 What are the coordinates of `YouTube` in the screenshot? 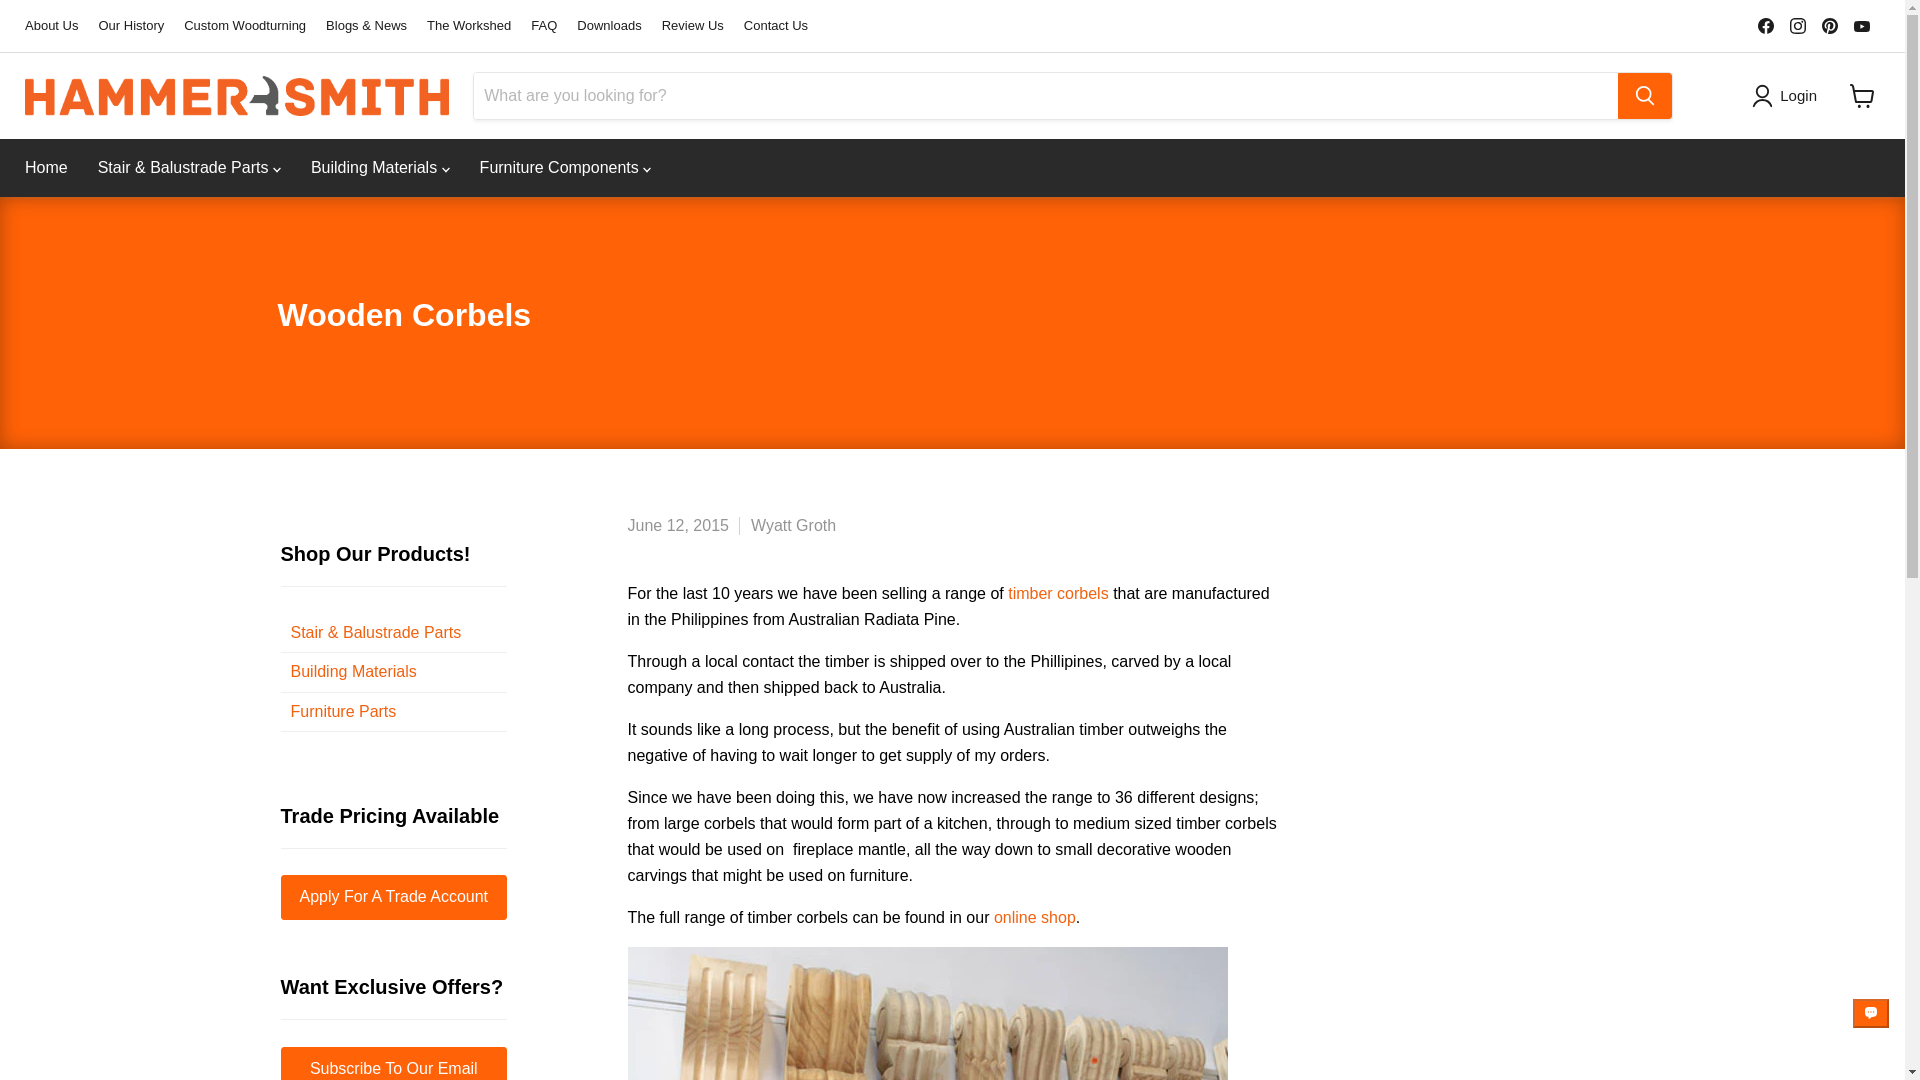 It's located at (1861, 25).